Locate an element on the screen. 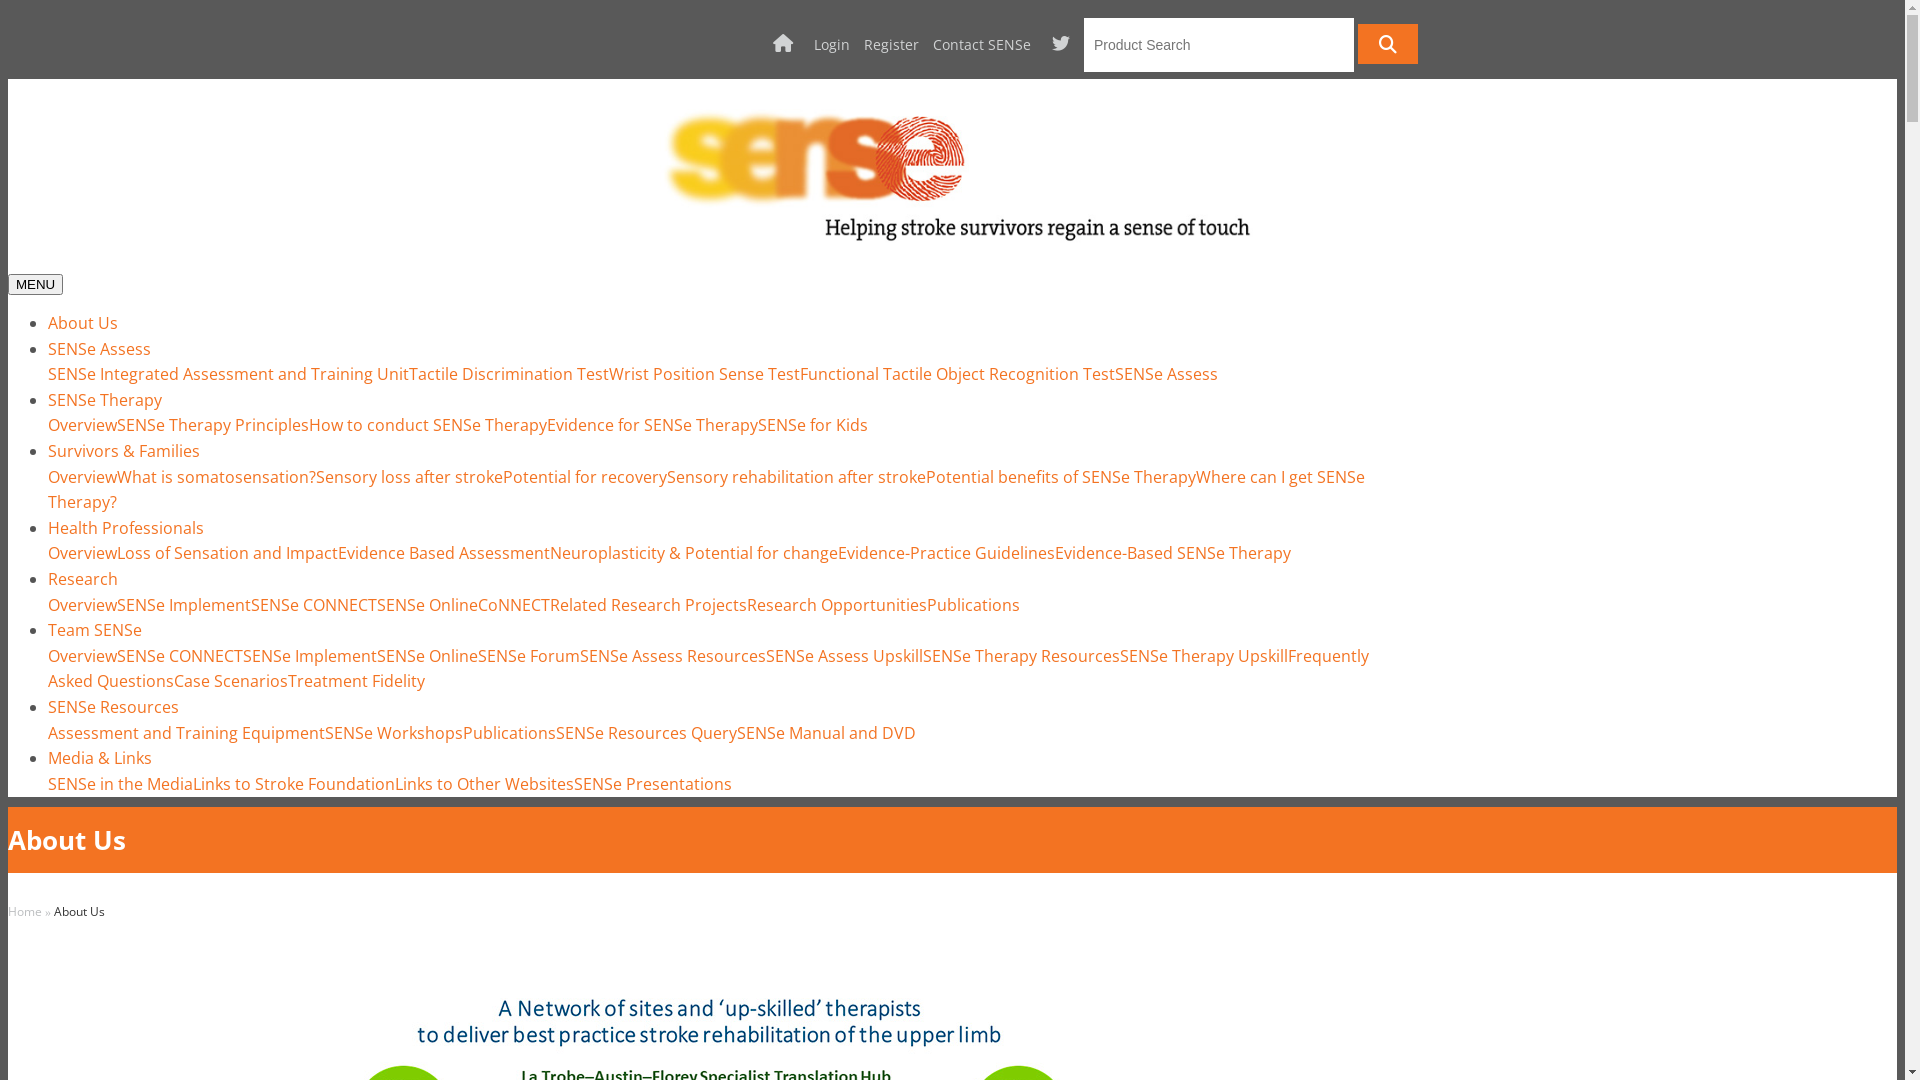  Media & Links is located at coordinates (100, 758).